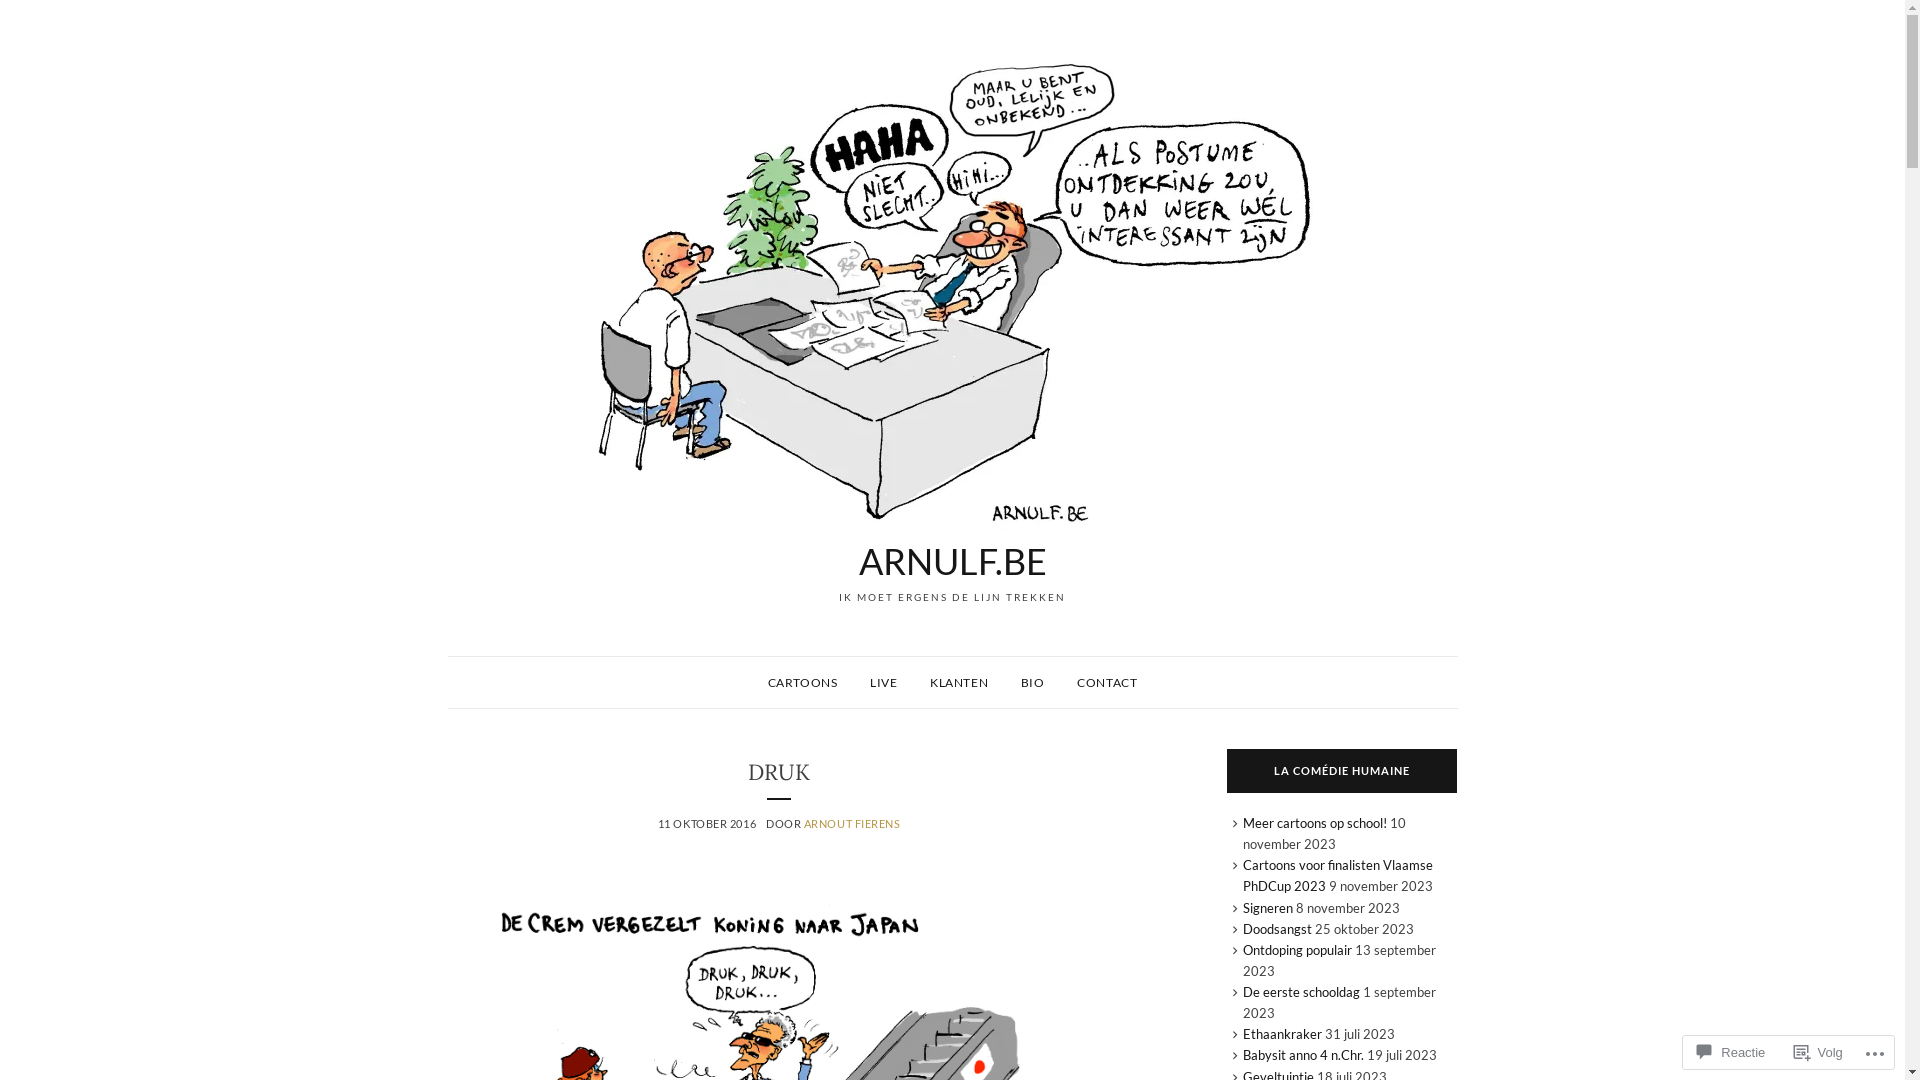 This screenshot has height=1080, width=1920. I want to click on CONTACT, so click(1107, 683).